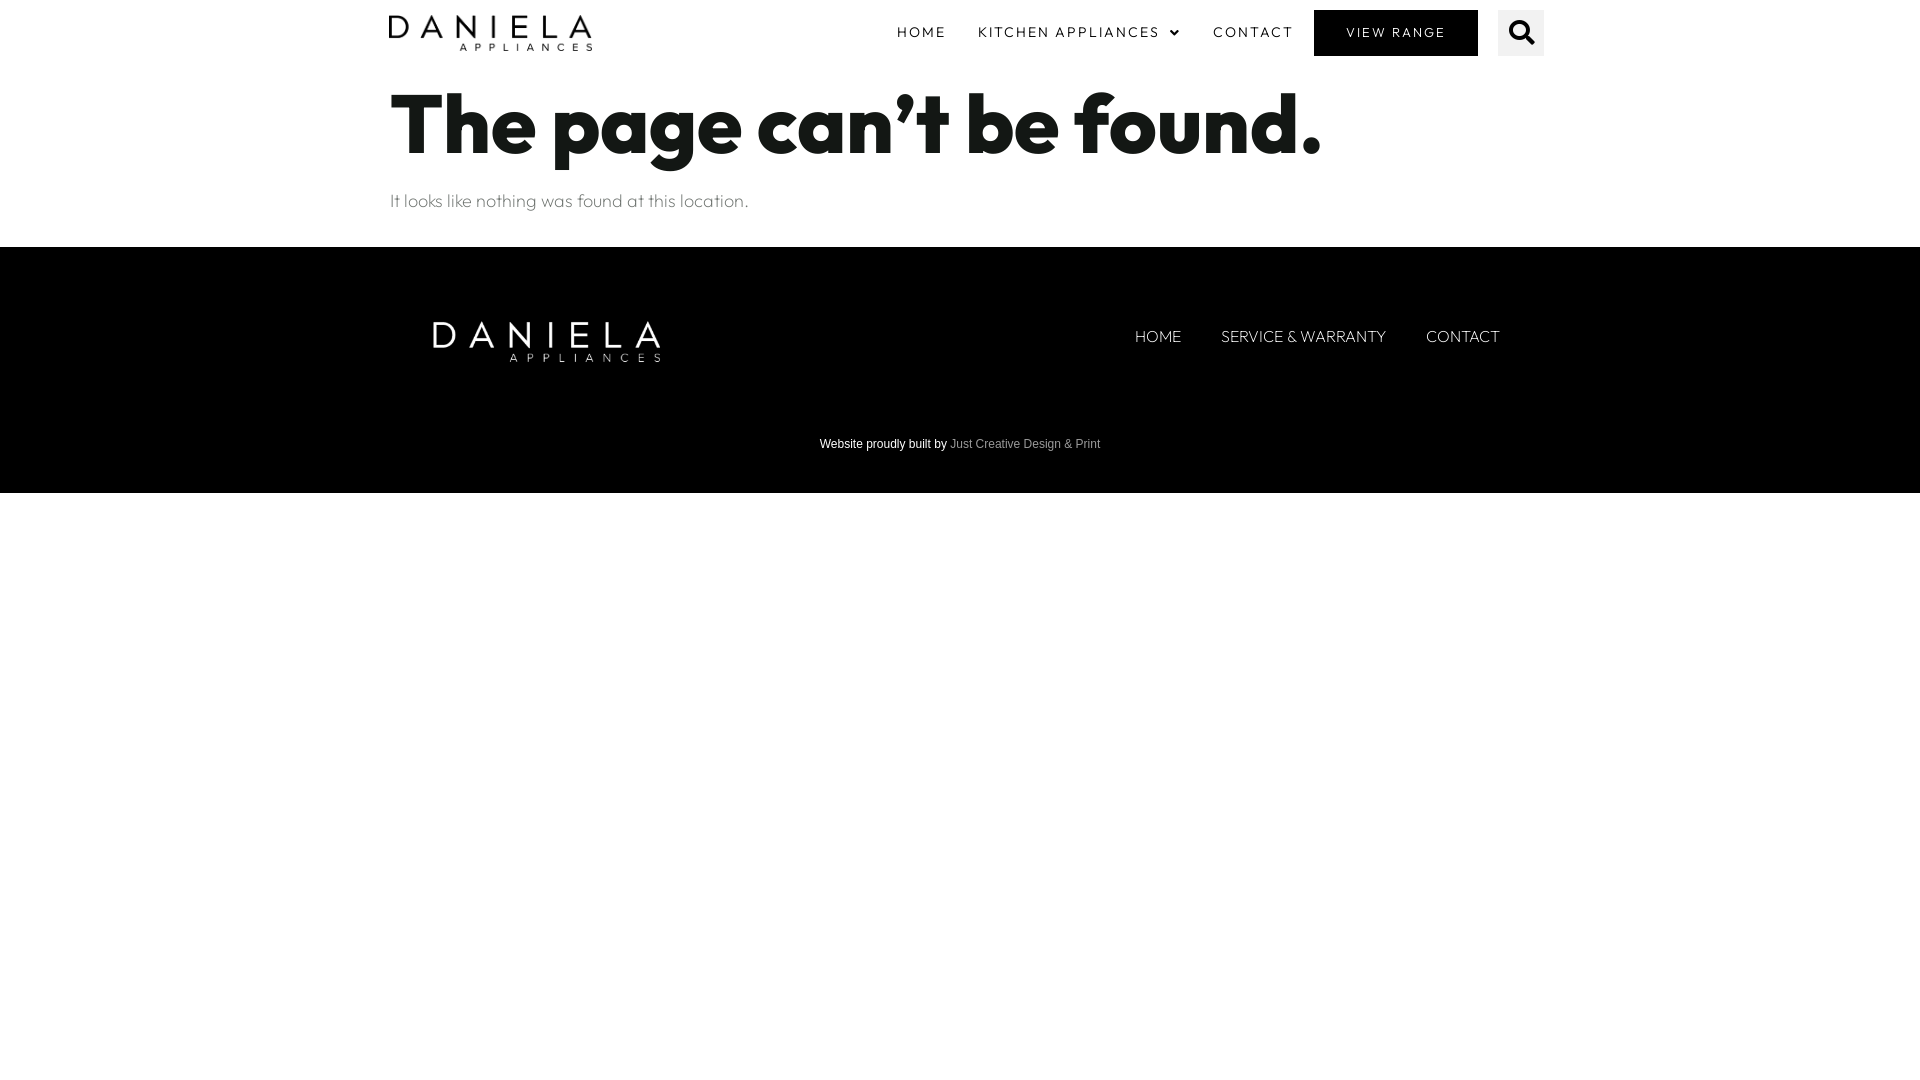 Image resolution: width=1920 pixels, height=1080 pixels. Describe the element at coordinates (1254, 33) in the screenshot. I see `CONTACT` at that location.